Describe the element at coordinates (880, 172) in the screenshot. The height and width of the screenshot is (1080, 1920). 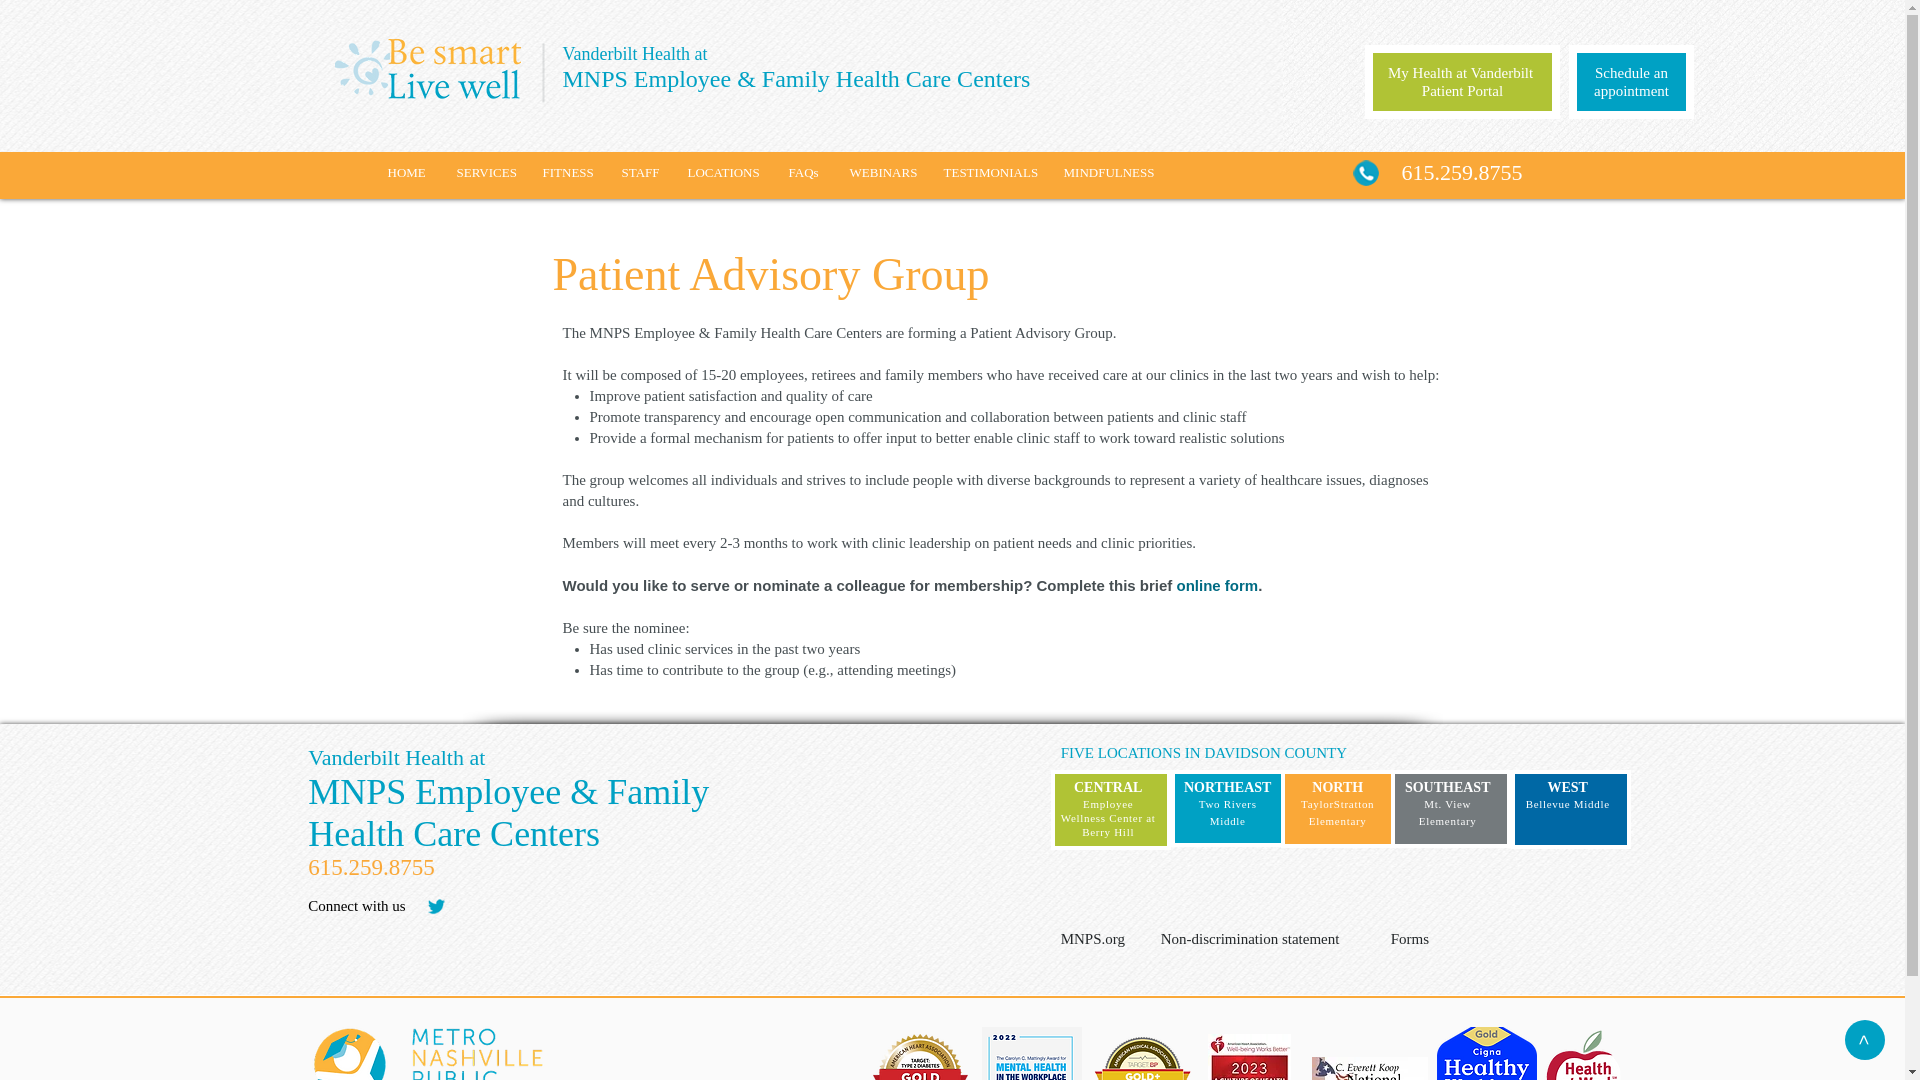
I see `WEBINARS` at that location.